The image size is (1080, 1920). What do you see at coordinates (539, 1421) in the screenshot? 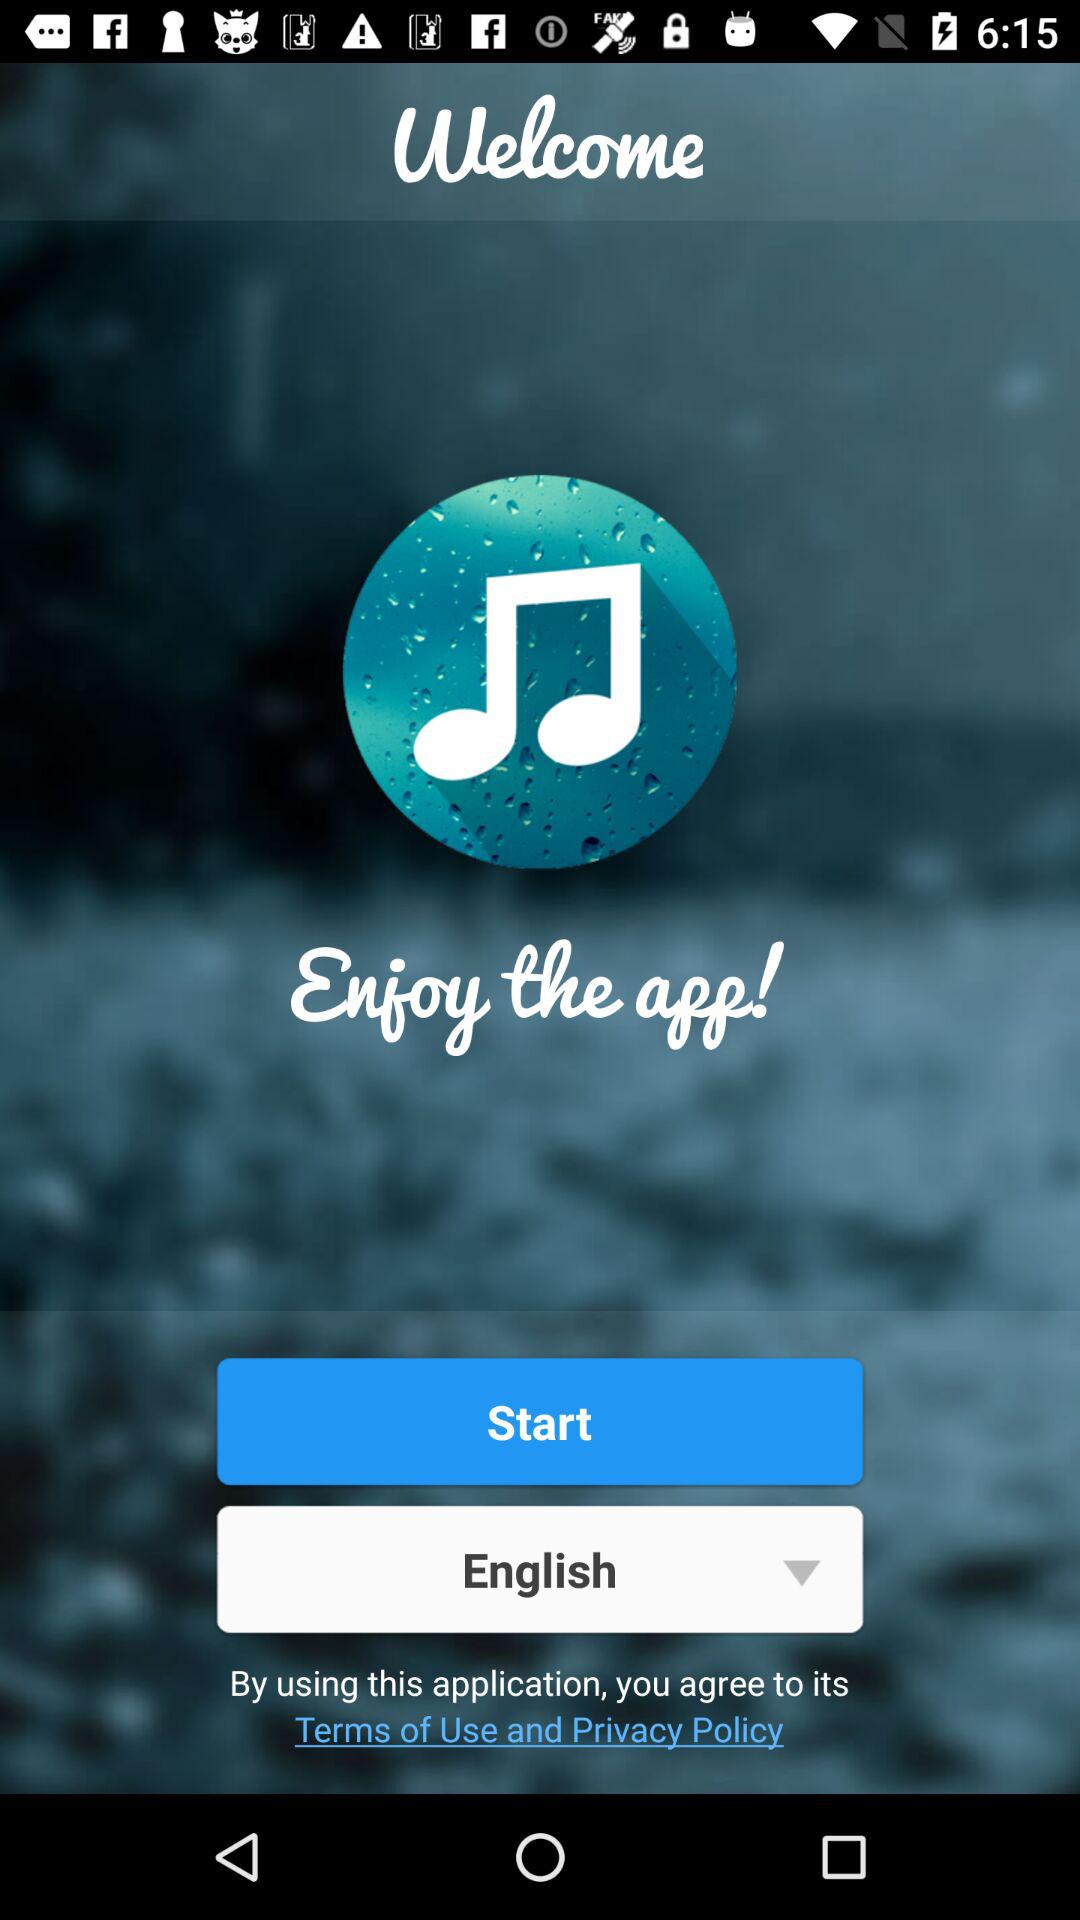
I see `click start item` at bounding box center [539, 1421].